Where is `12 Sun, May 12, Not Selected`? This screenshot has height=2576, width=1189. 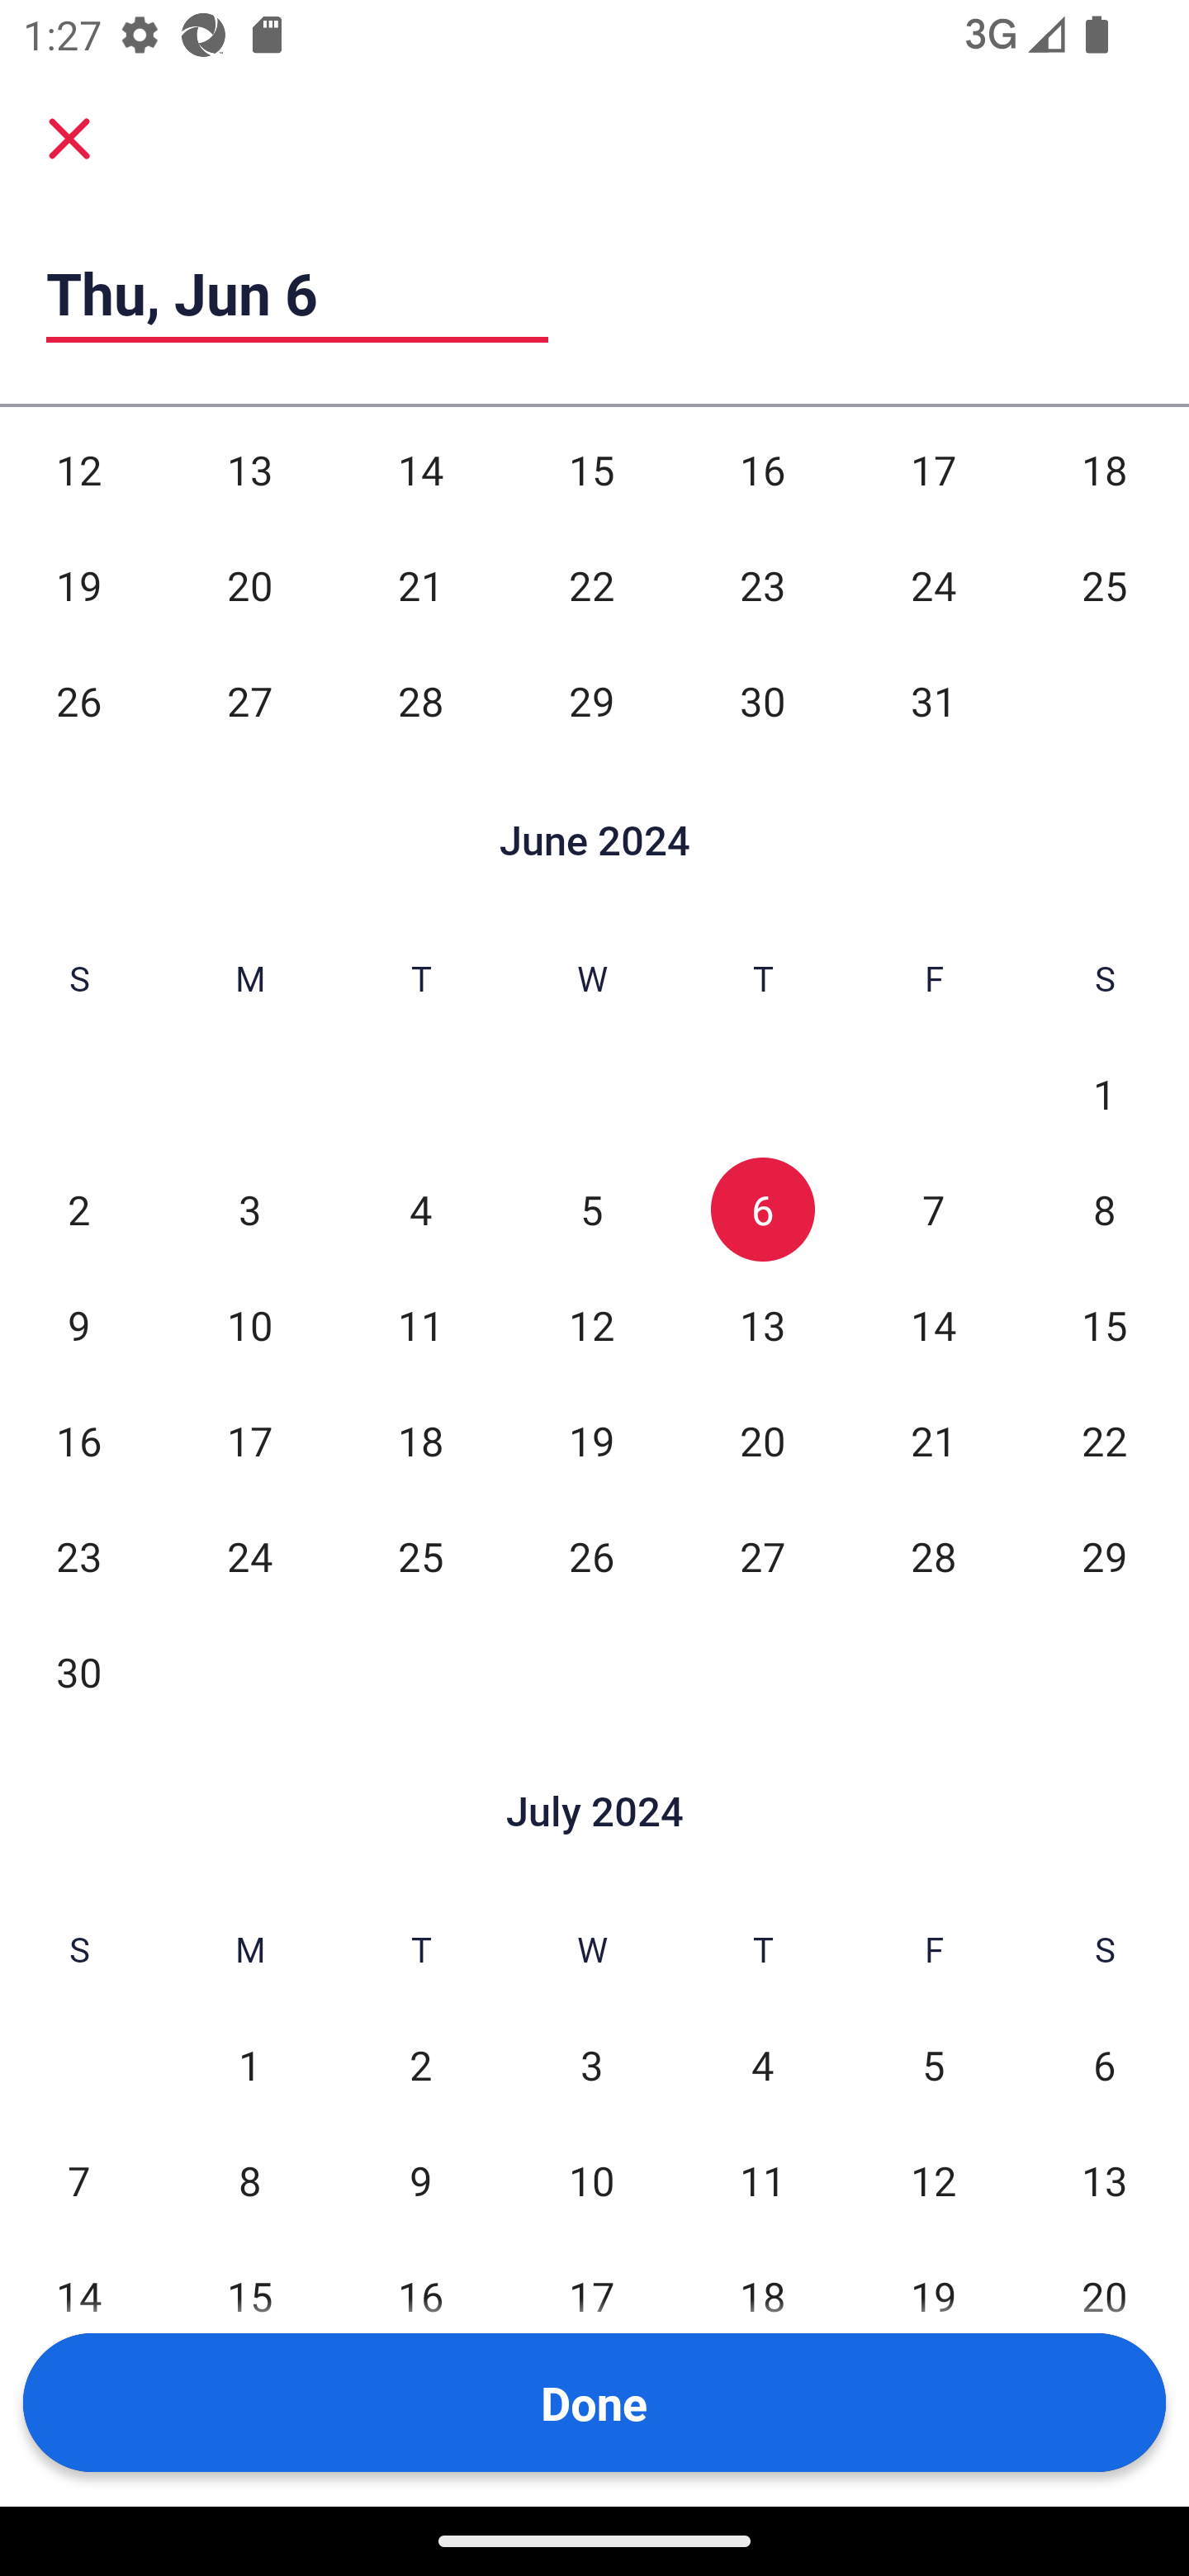 12 Sun, May 12, Not Selected is located at coordinates (78, 470).